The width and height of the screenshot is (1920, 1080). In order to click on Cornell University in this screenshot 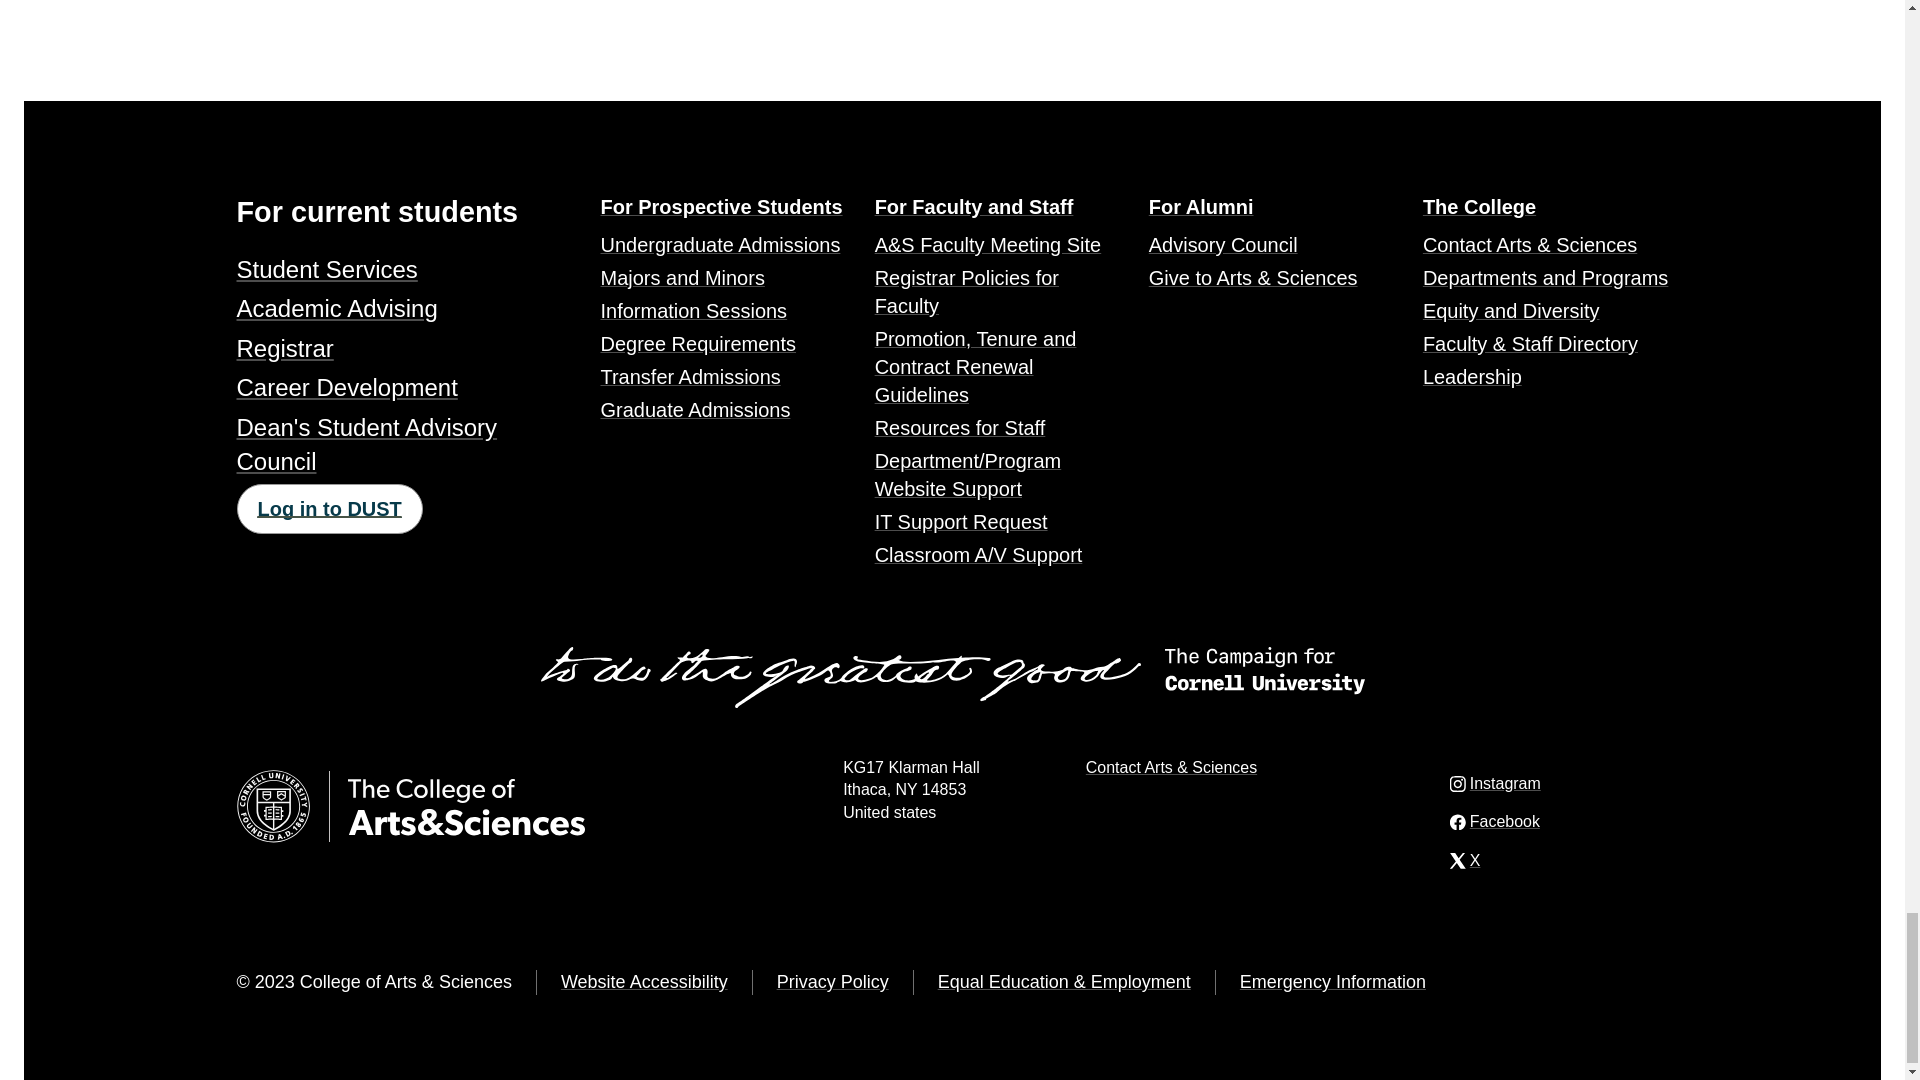, I will do `click(272, 806)`.